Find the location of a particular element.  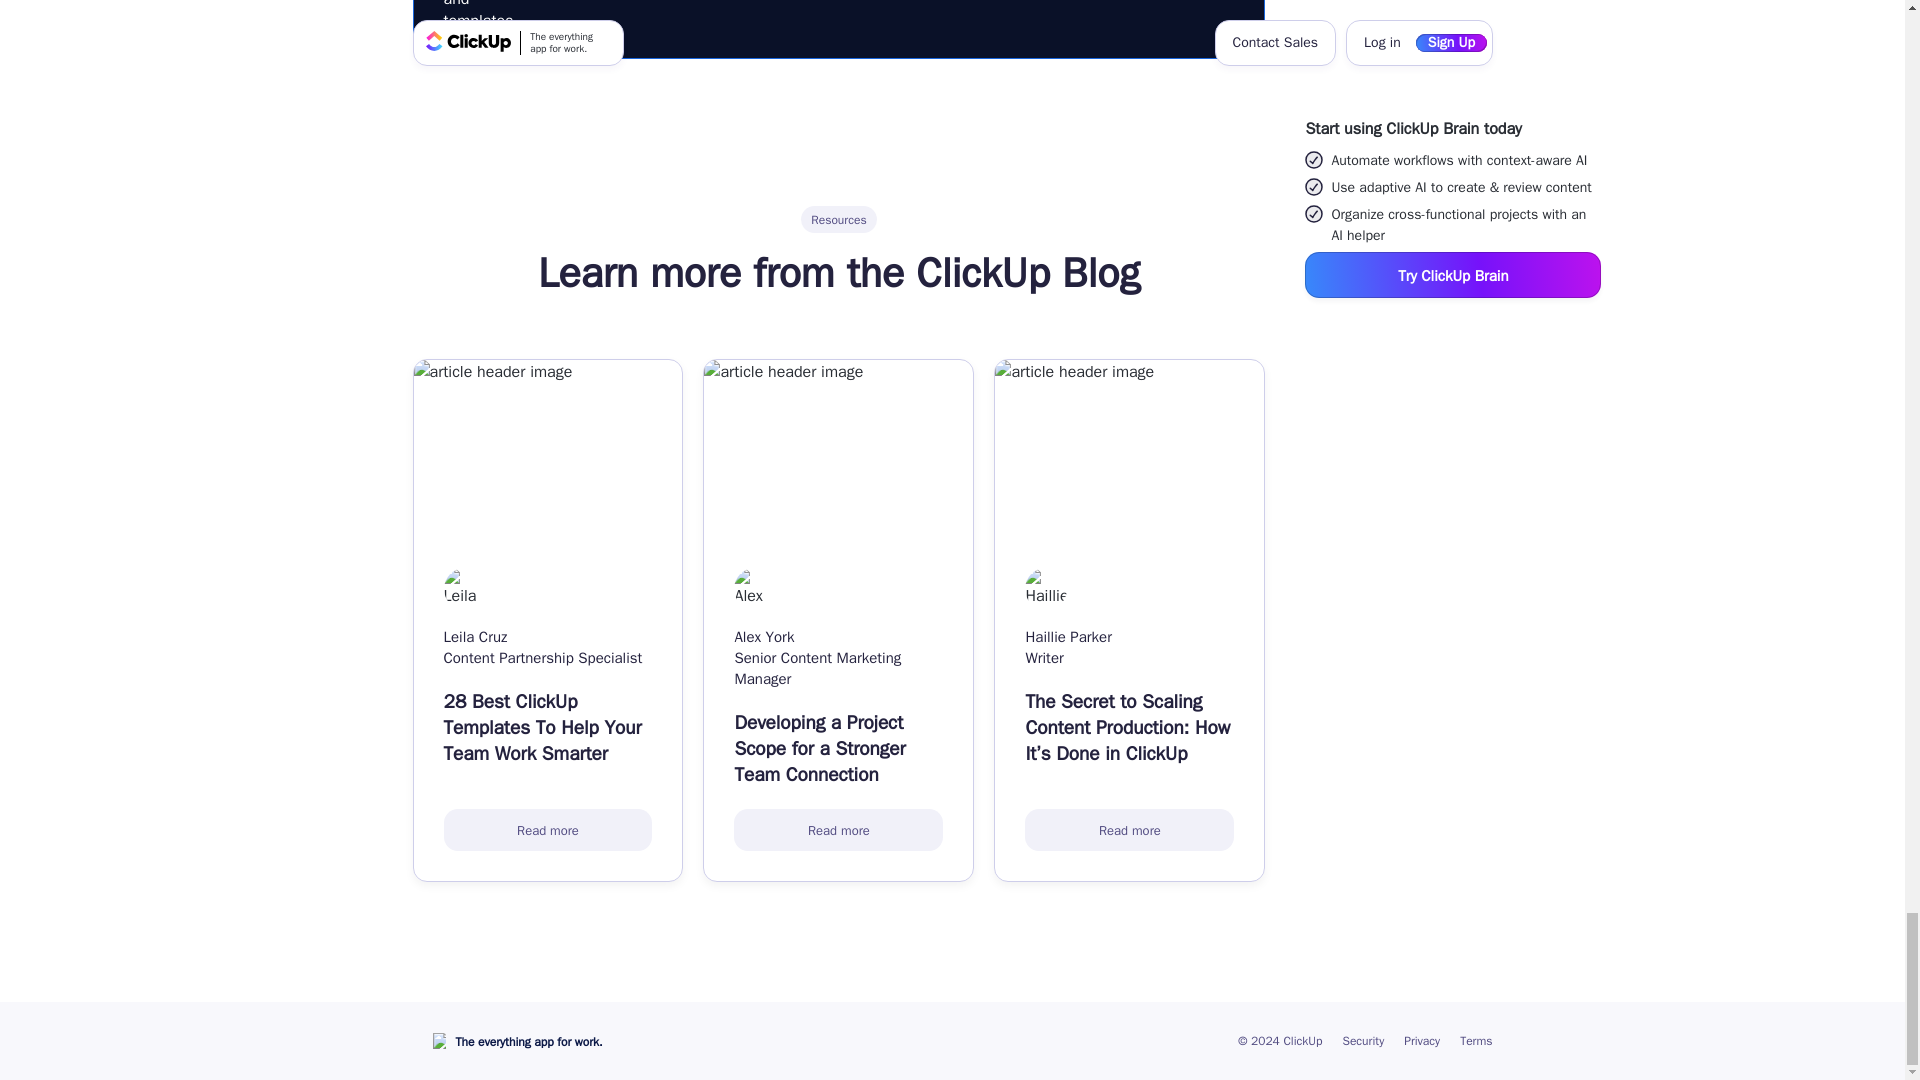

Read more is located at coordinates (1130, 830).